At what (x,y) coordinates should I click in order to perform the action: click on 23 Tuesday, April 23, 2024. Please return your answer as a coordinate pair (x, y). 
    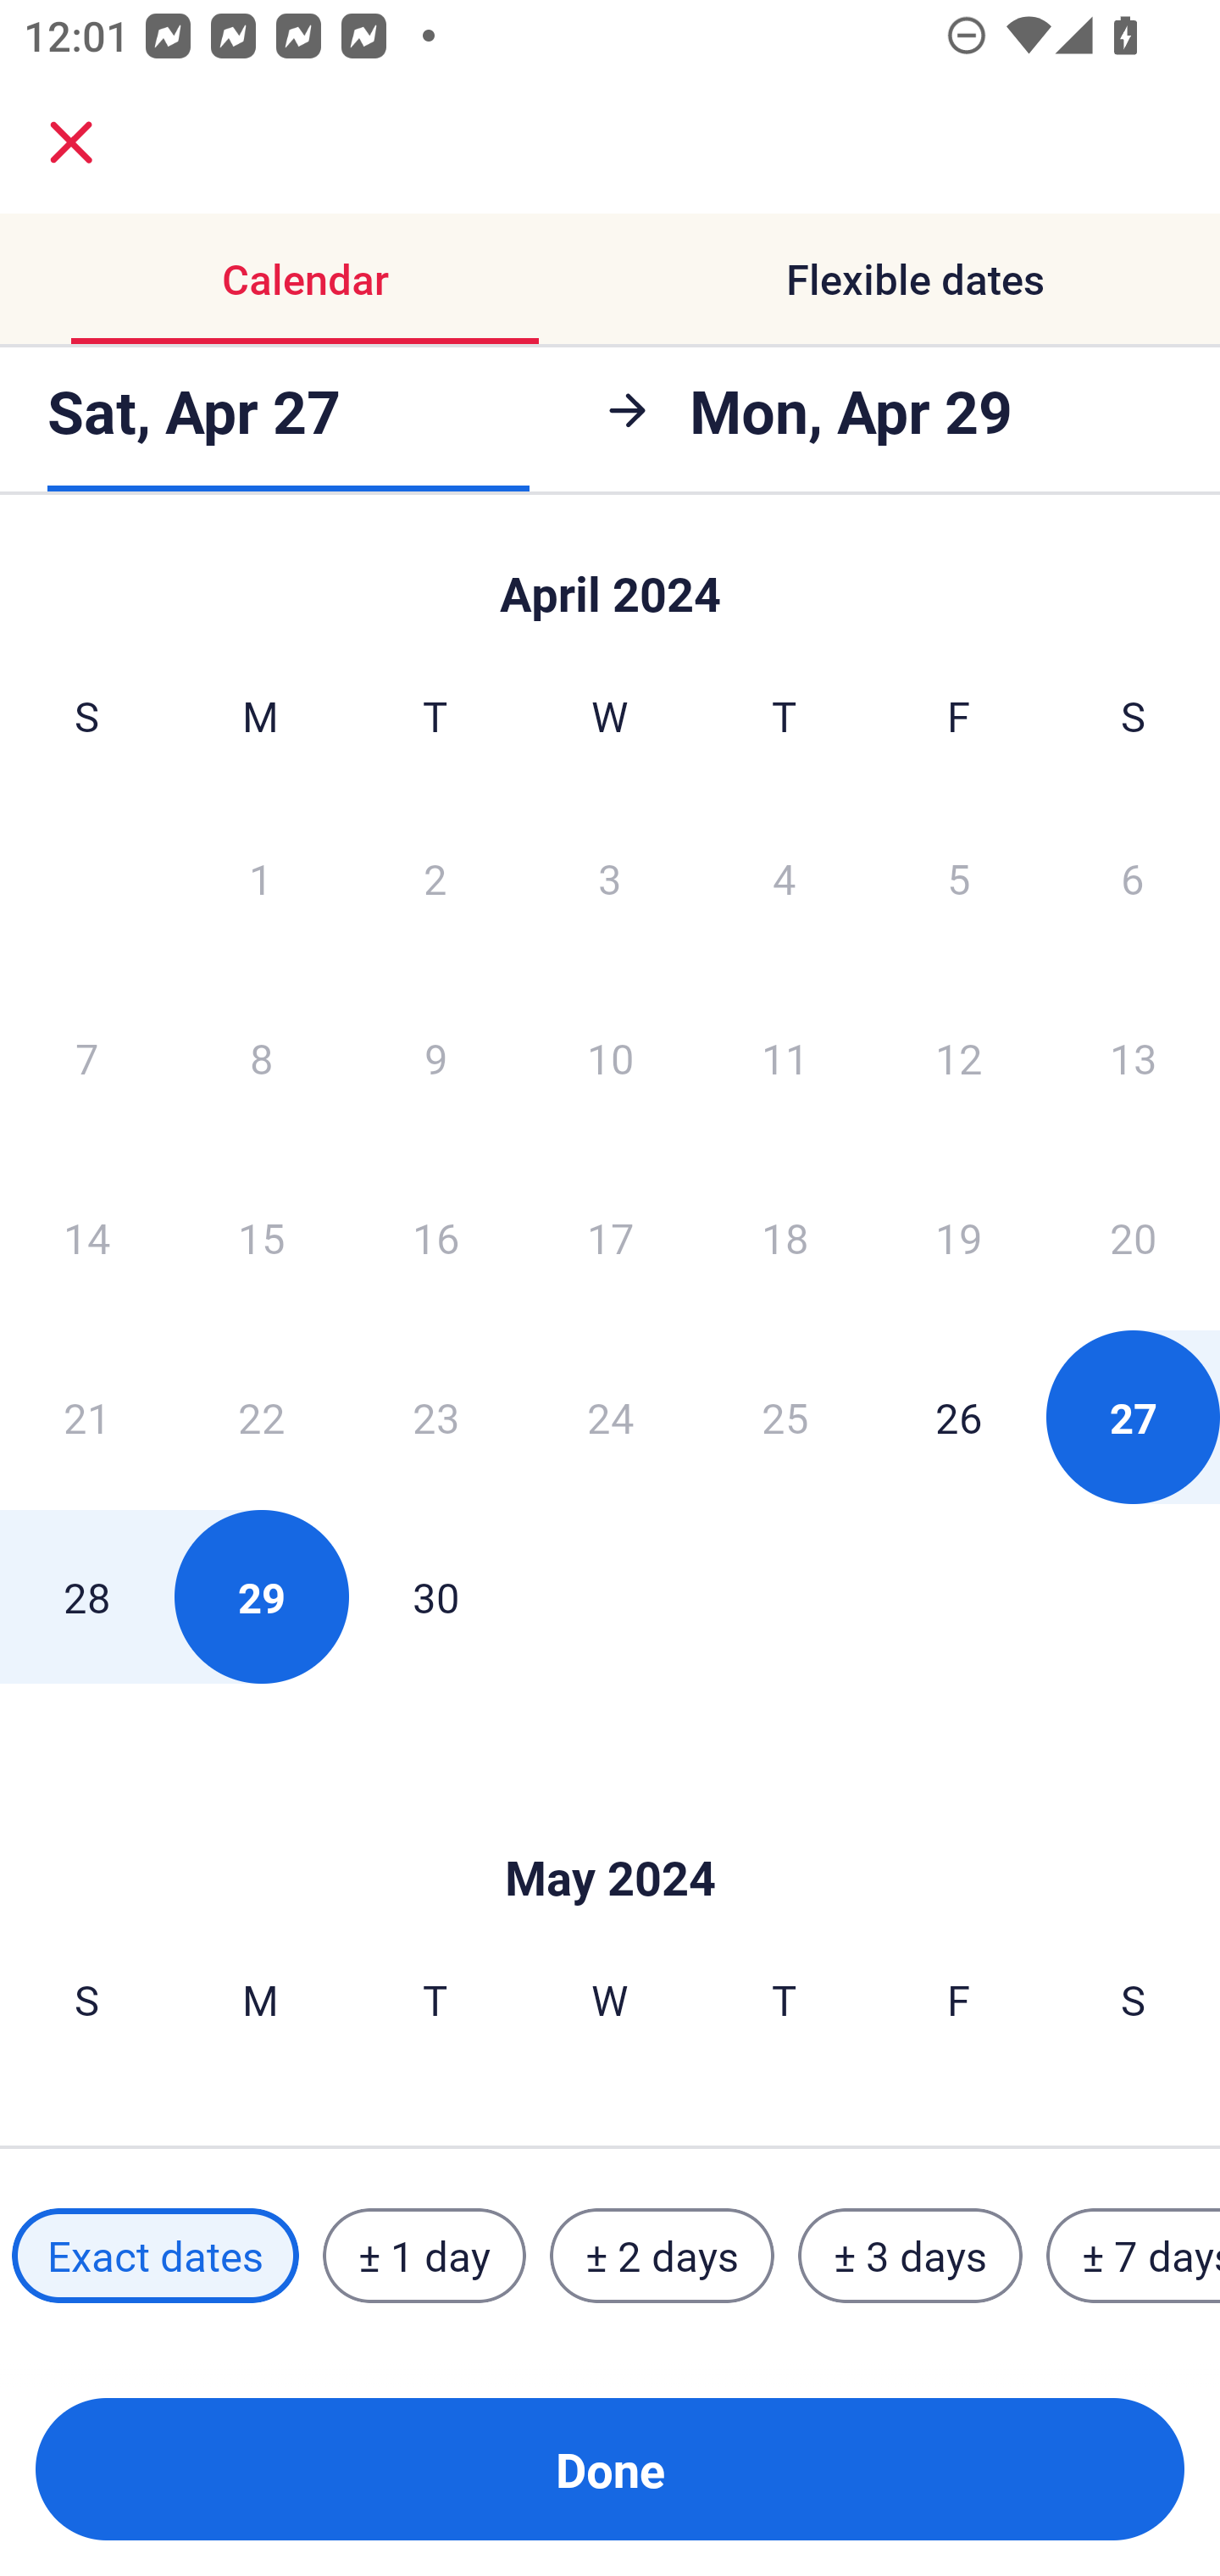
    Looking at the image, I should click on (435, 1417).